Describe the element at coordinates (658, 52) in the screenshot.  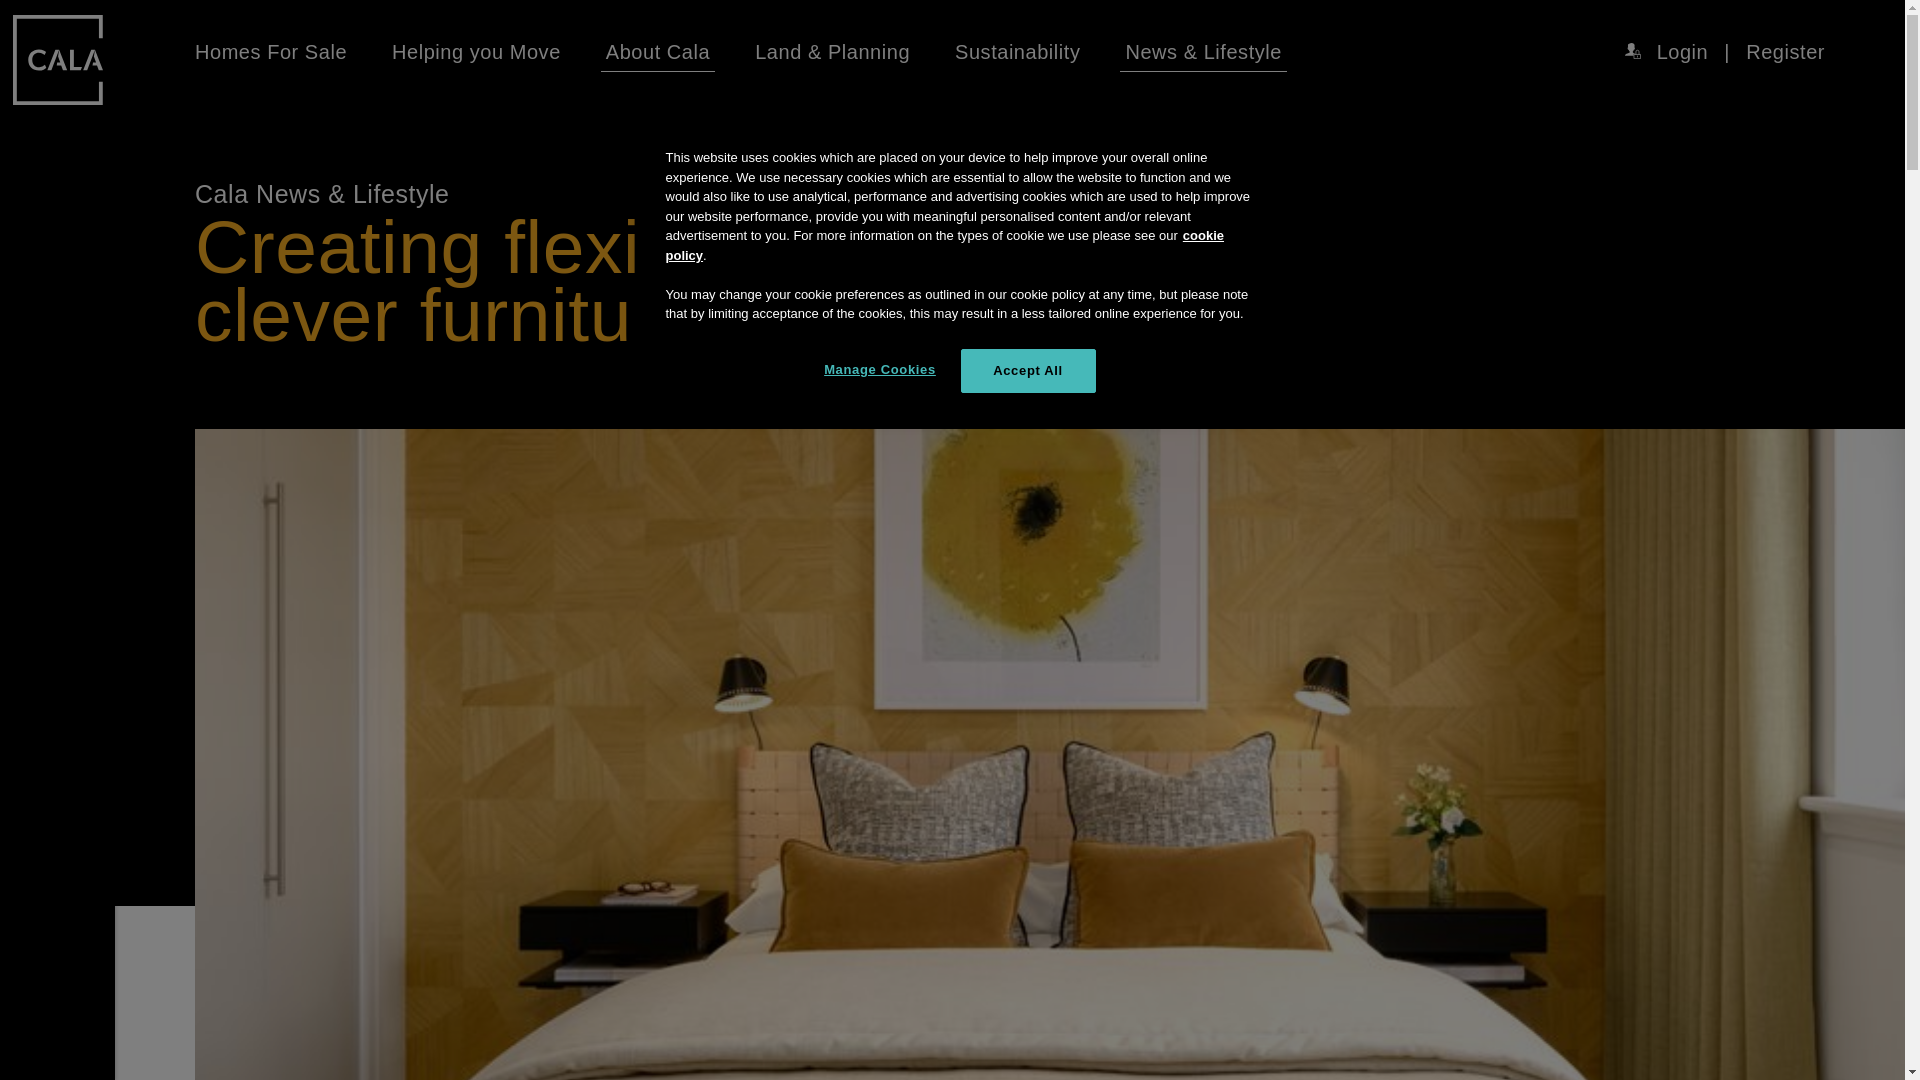
I see `About Cala` at that location.